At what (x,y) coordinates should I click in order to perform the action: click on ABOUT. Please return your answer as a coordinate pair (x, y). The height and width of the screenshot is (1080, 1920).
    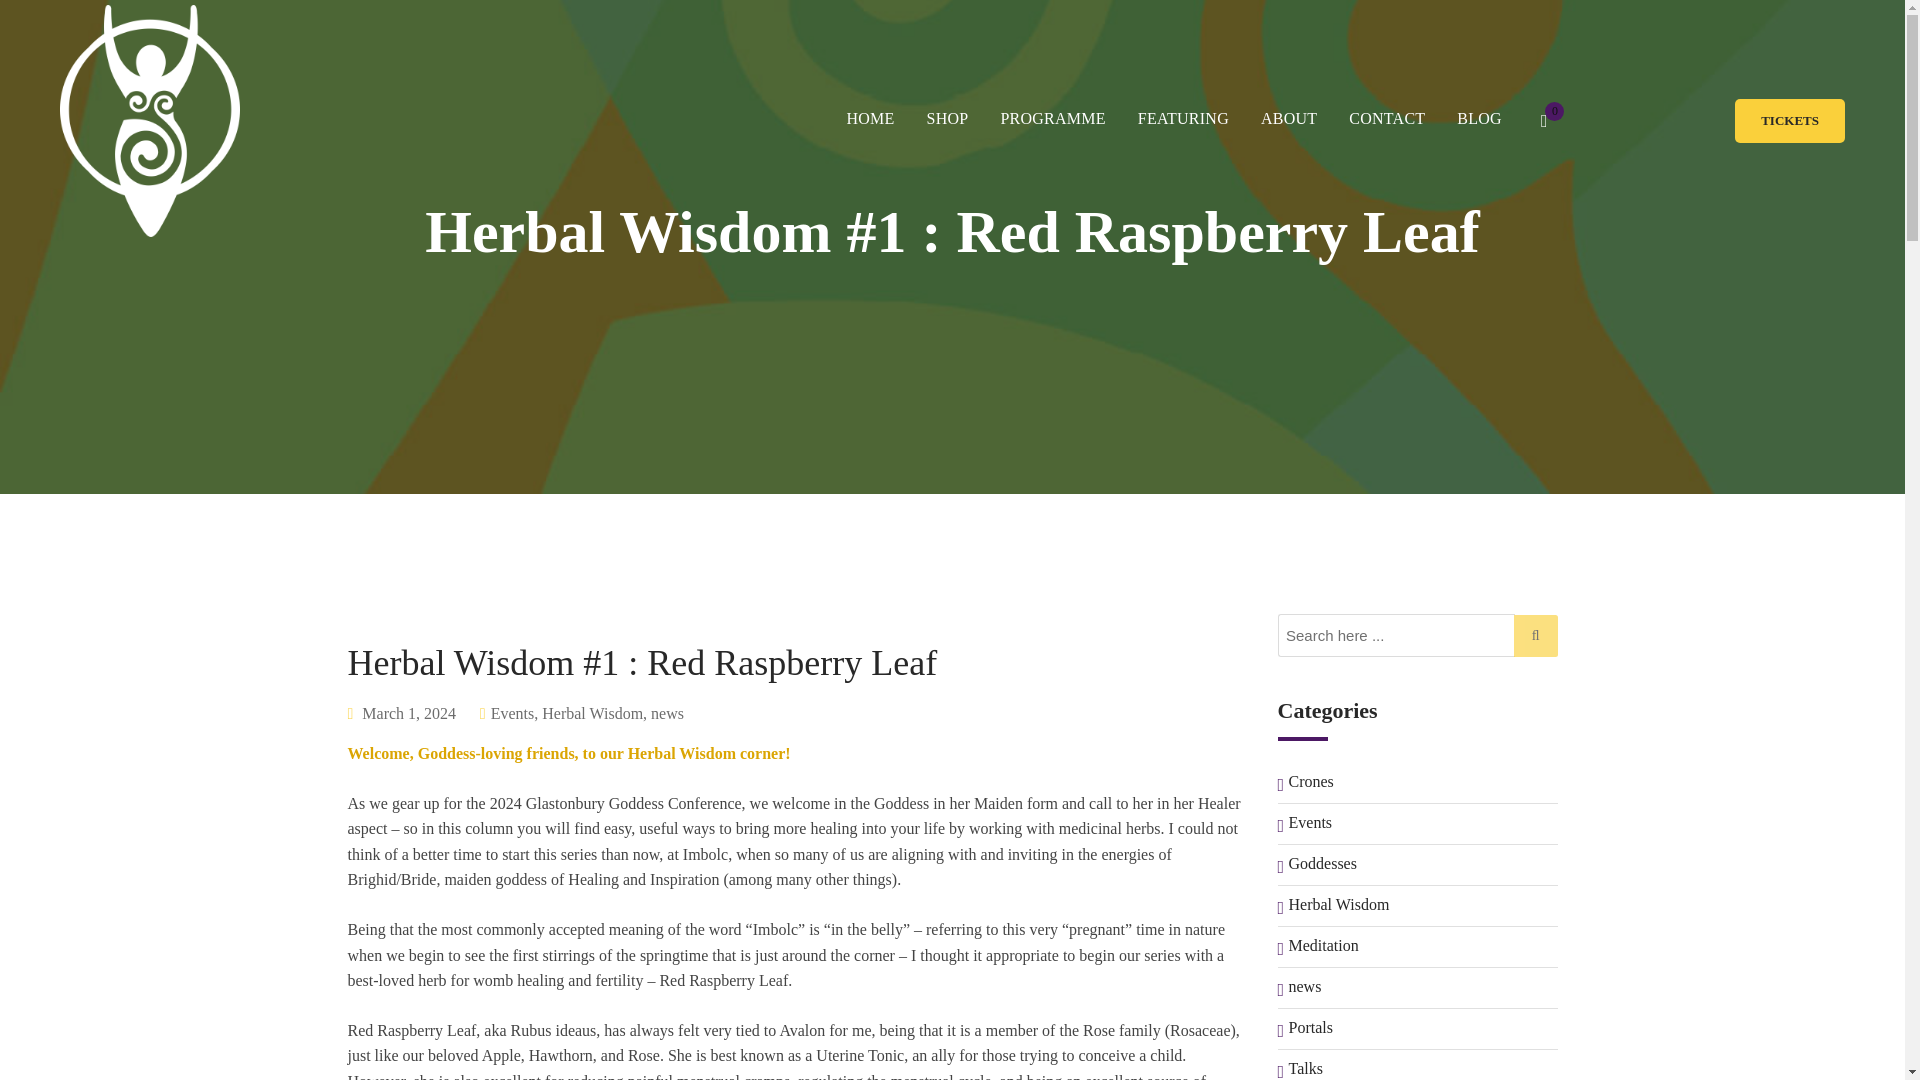
    Looking at the image, I should click on (1288, 118).